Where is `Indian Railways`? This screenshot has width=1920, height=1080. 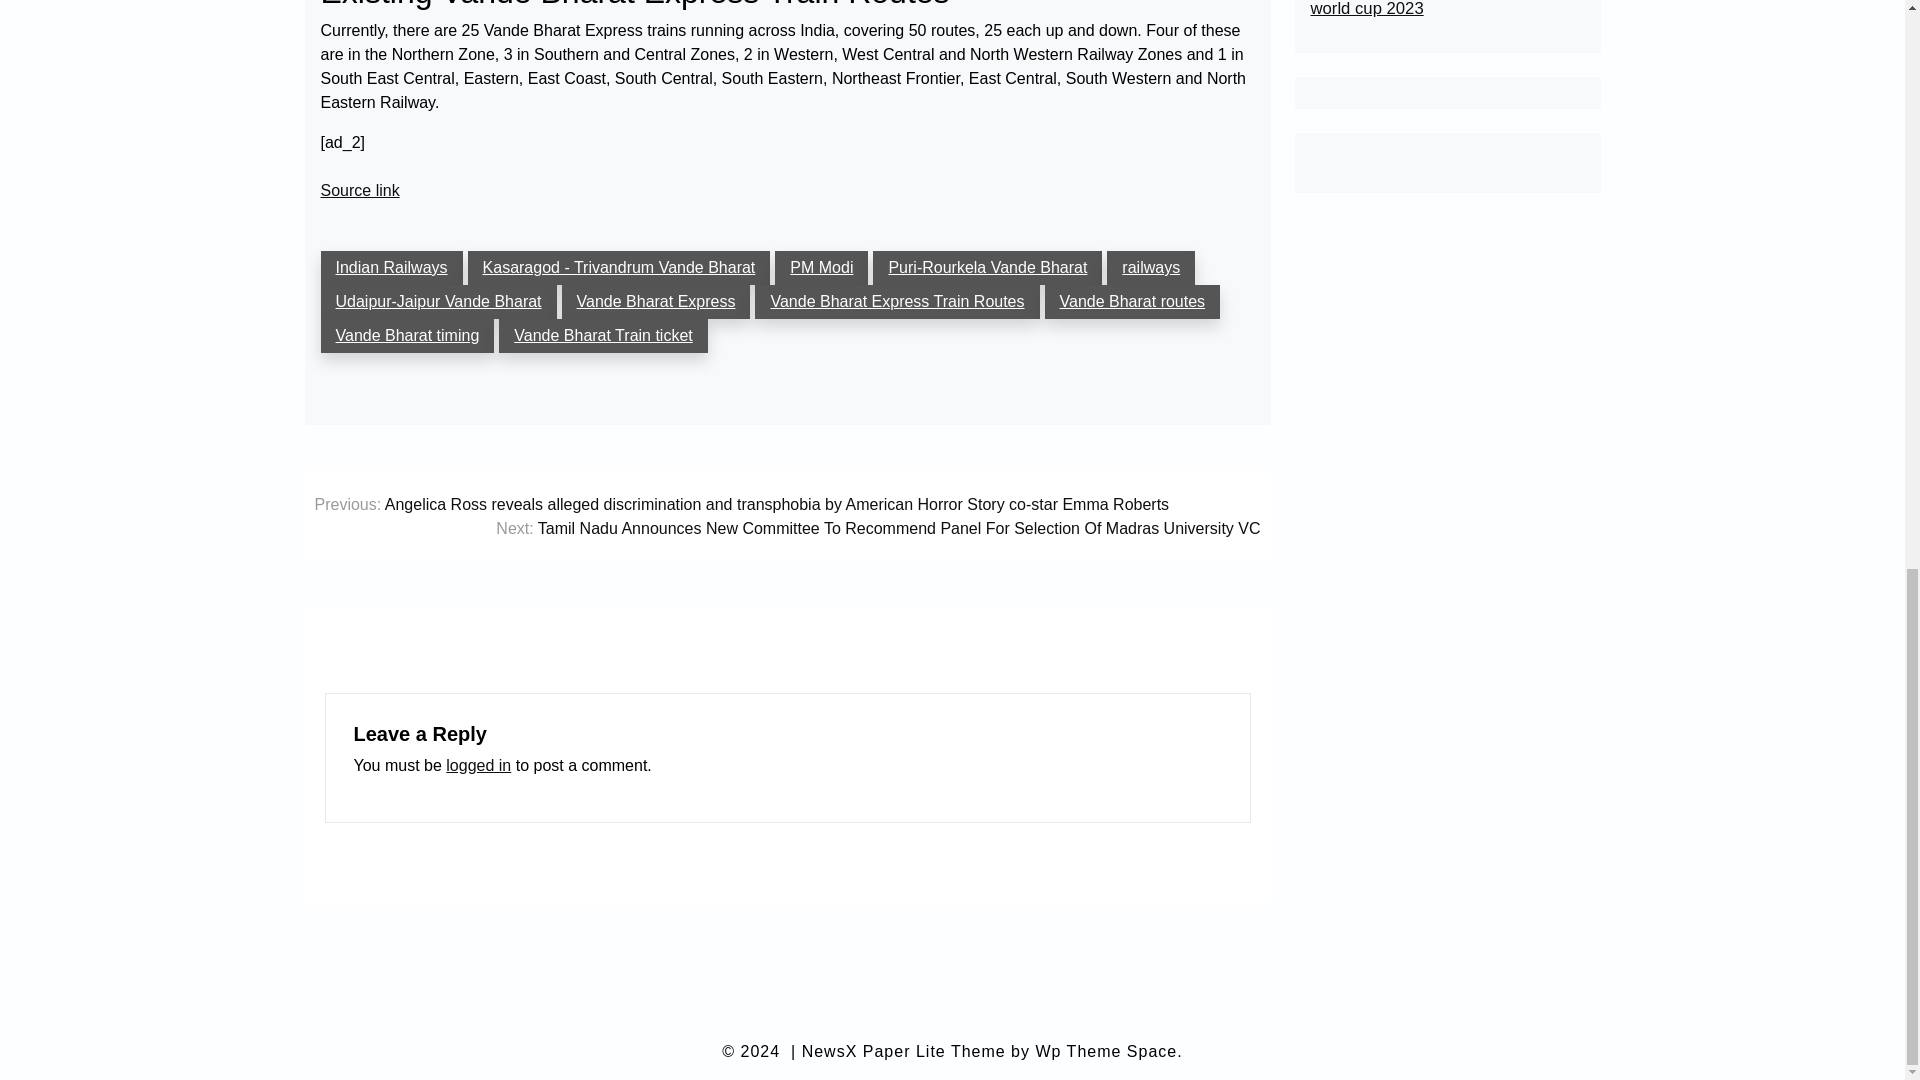
Indian Railways is located at coordinates (391, 268).